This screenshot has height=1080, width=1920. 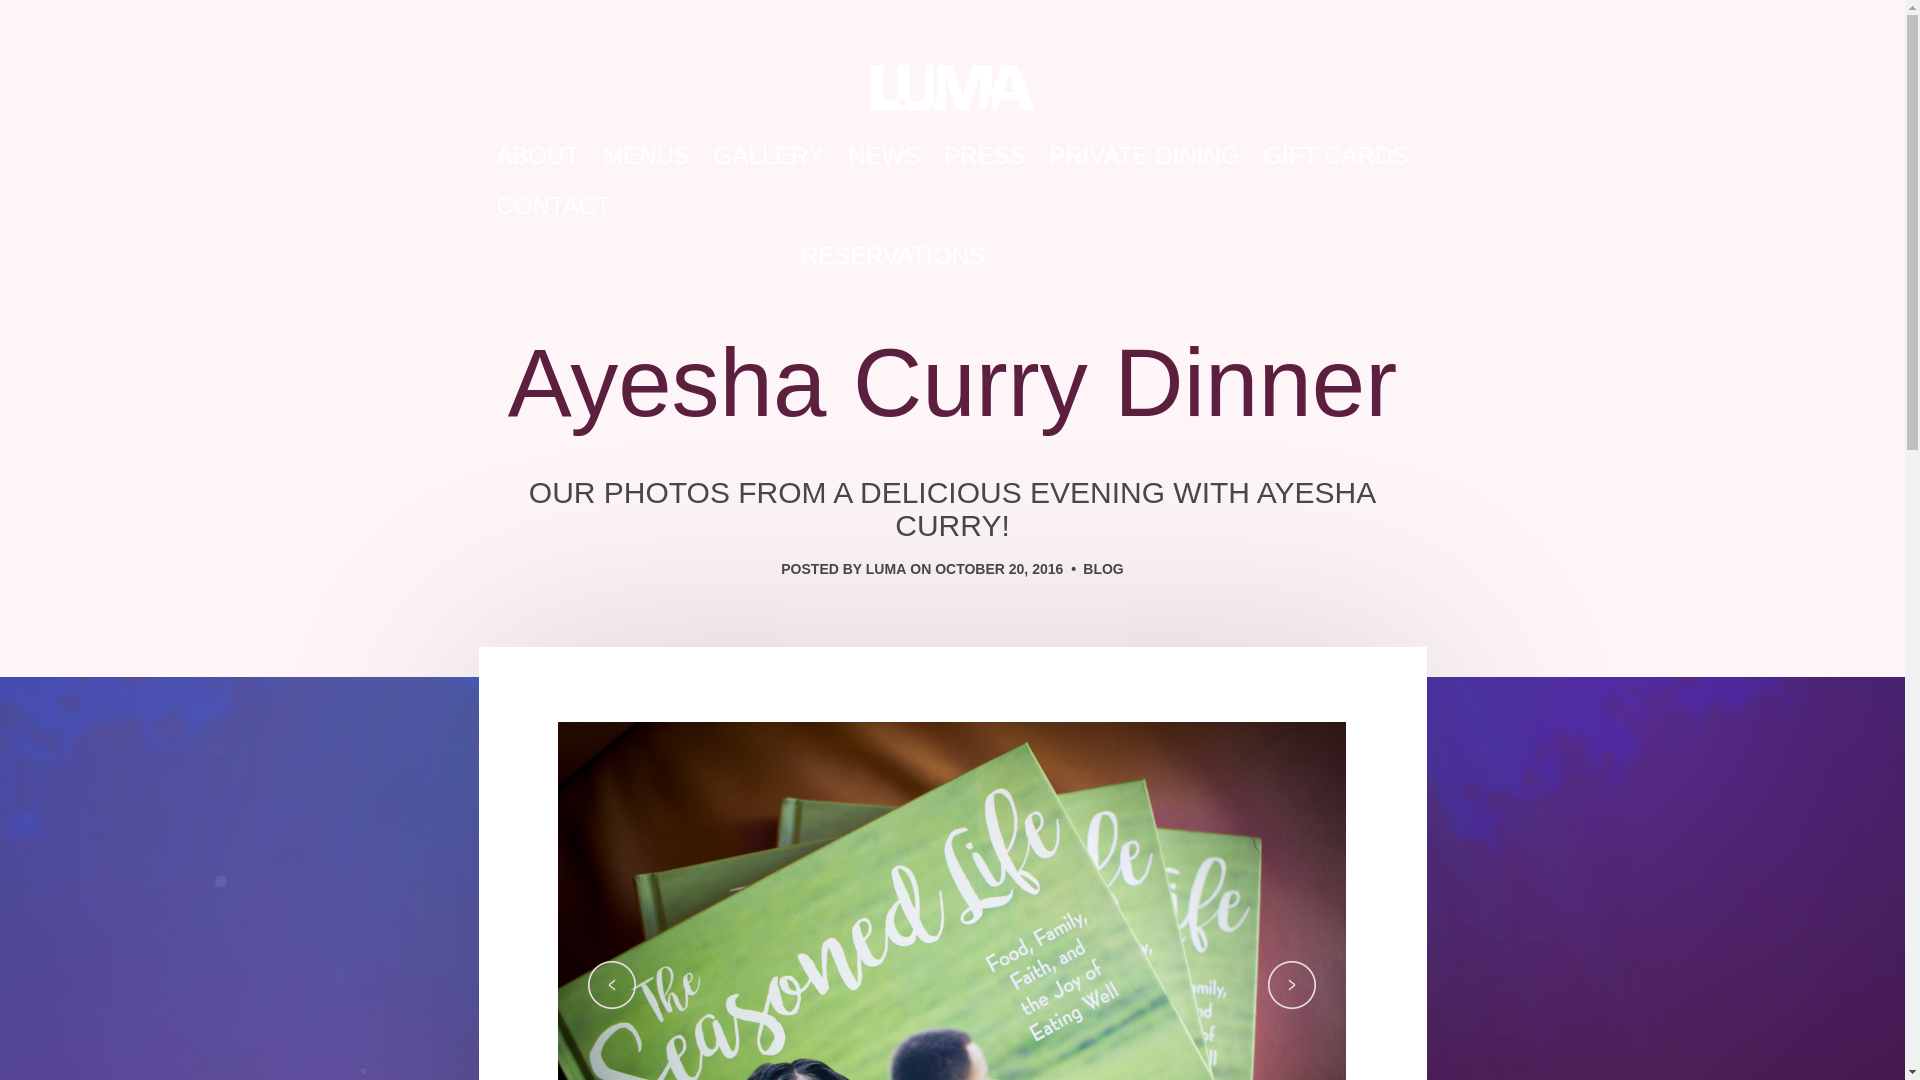 What do you see at coordinates (537, 156) in the screenshot?
I see `ABOUT` at bounding box center [537, 156].